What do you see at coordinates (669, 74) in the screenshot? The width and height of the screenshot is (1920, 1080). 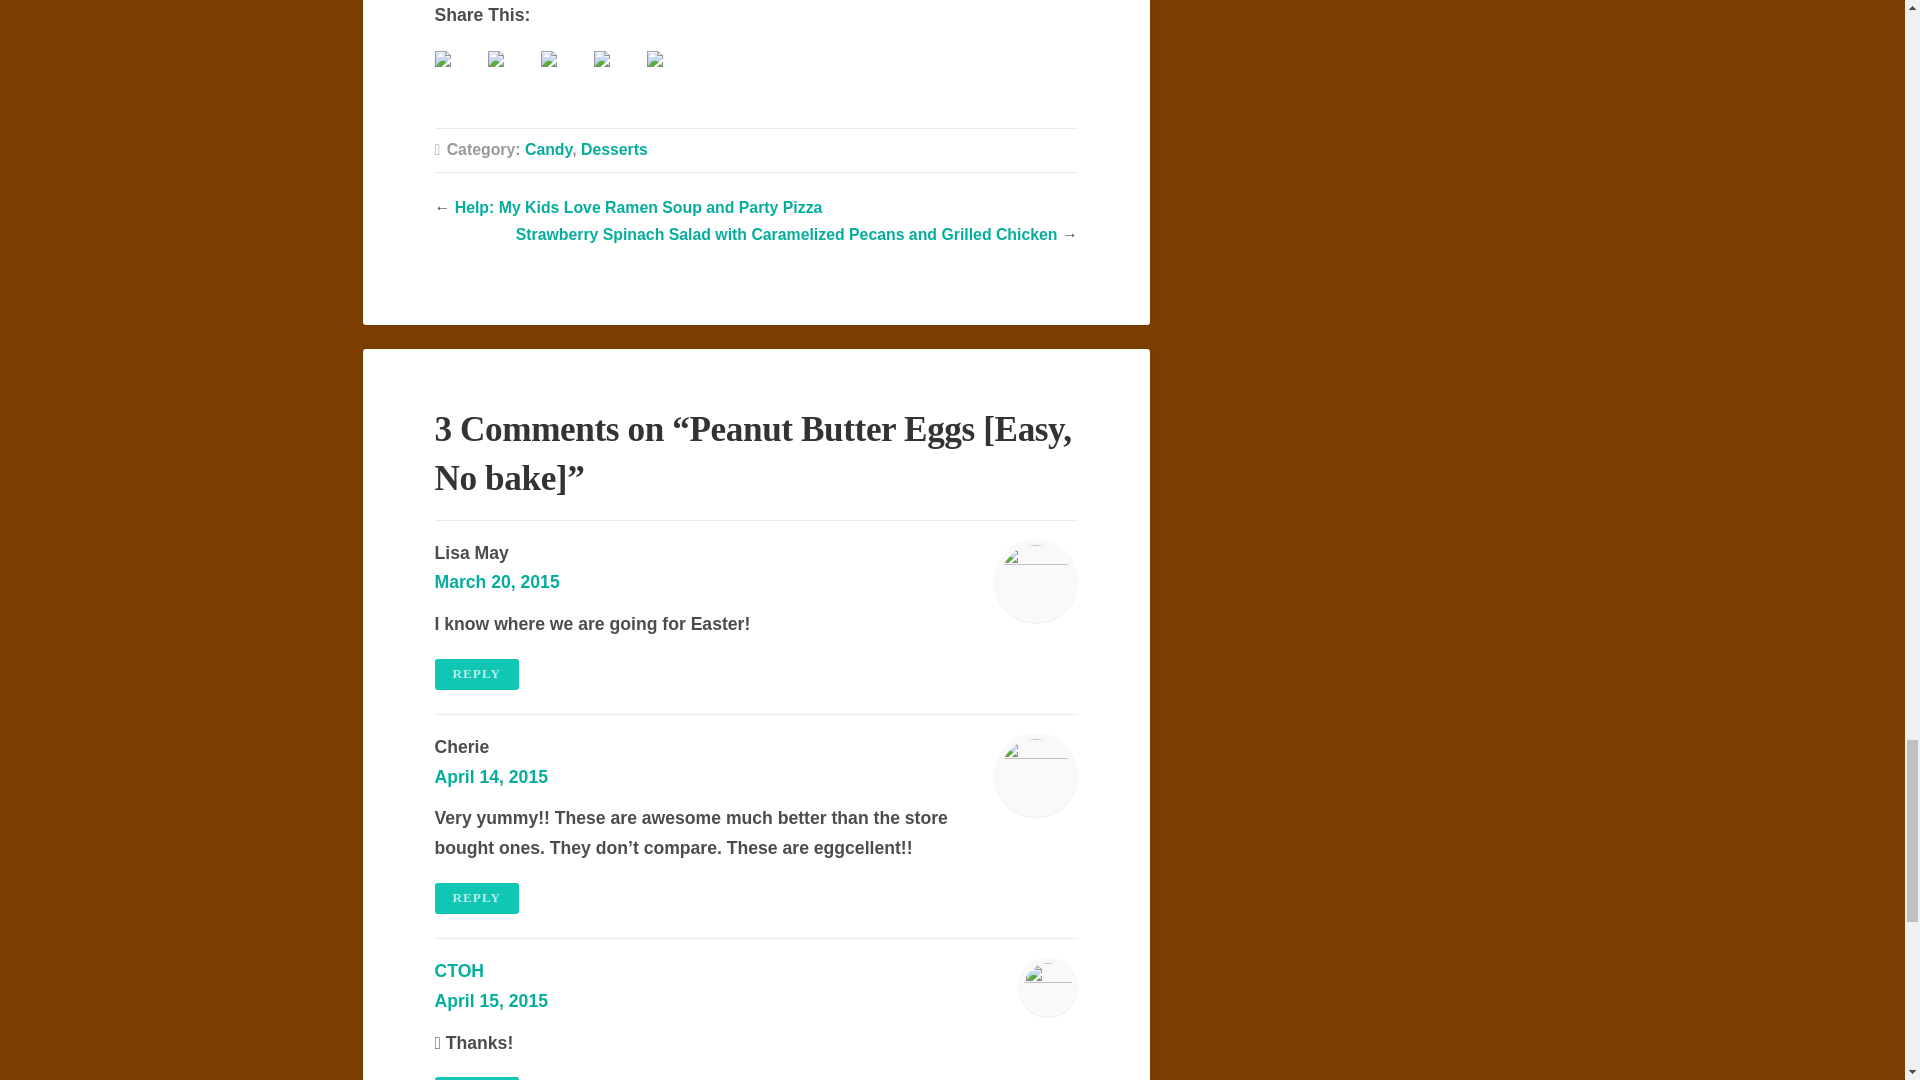 I see `Share by email` at bounding box center [669, 74].